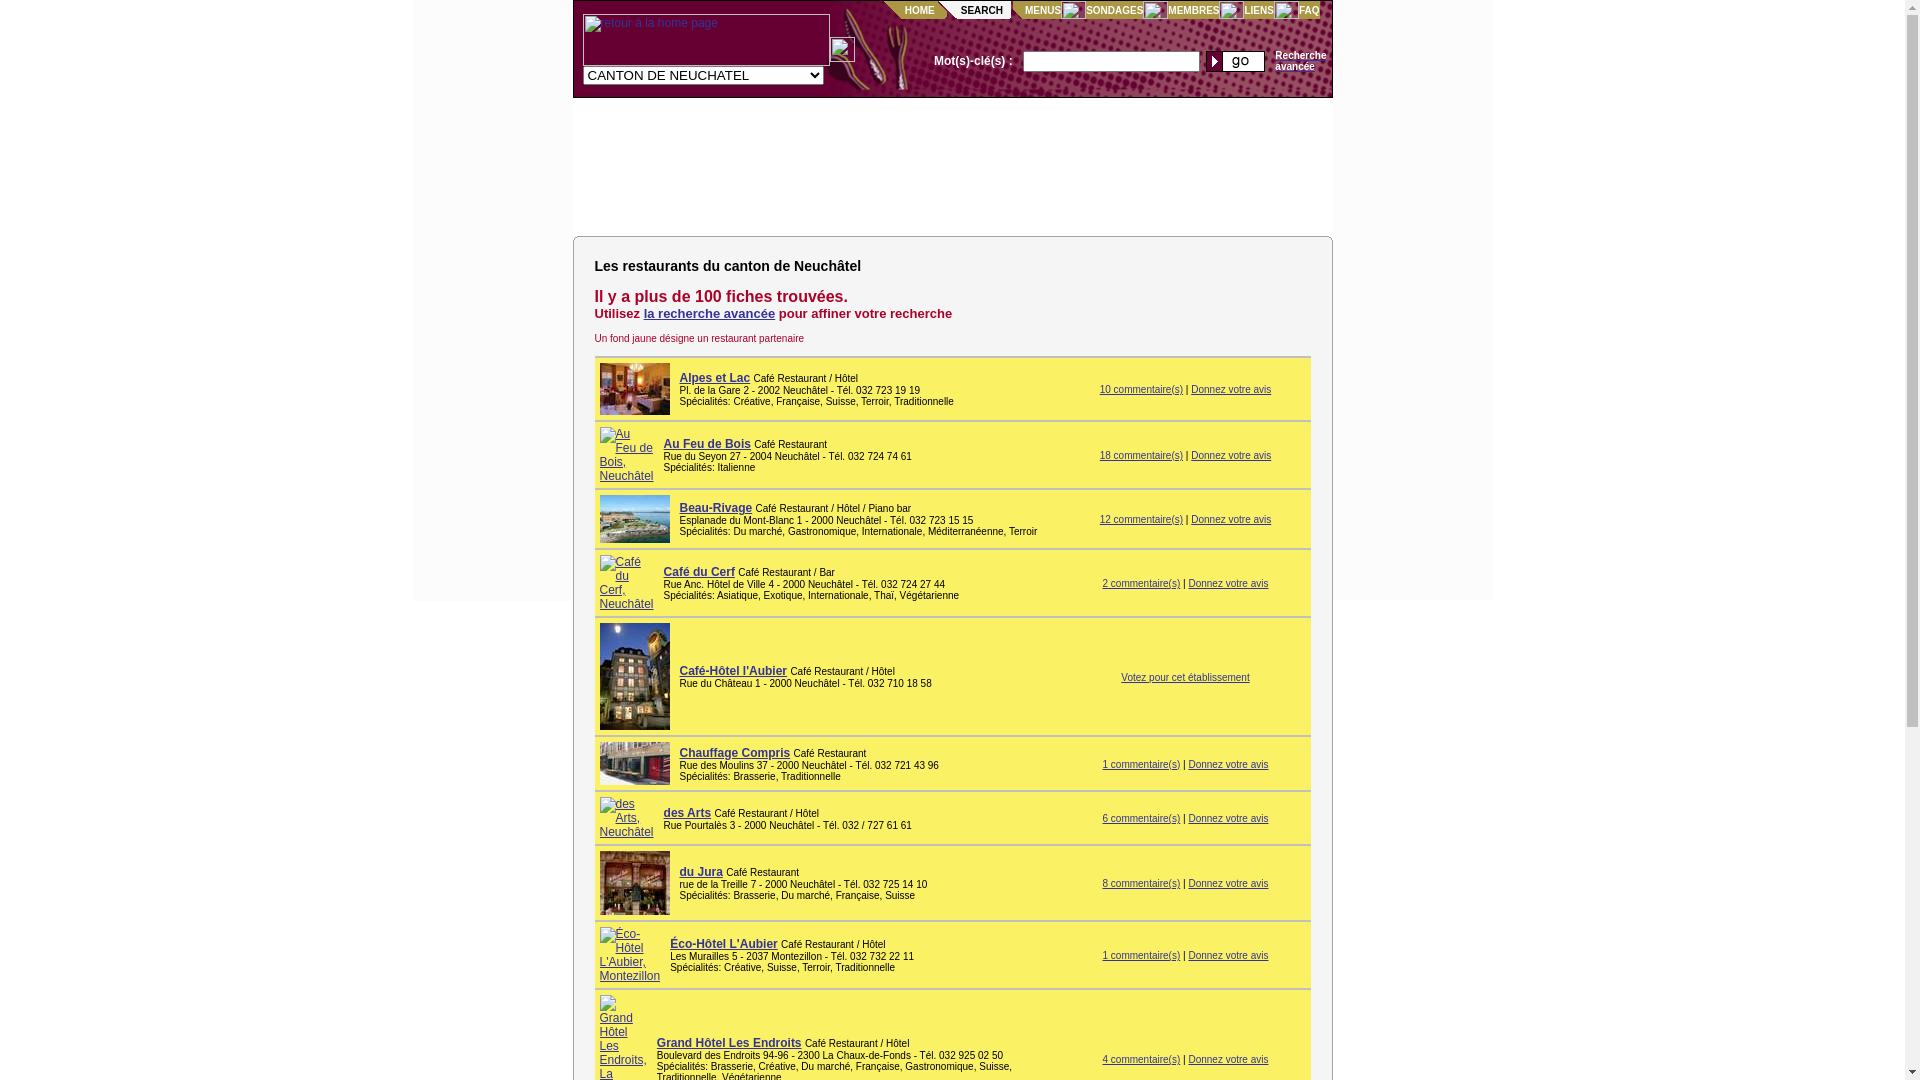  Describe the element at coordinates (1142, 456) in the screenshot. I see `18 commentaire(s)` at that location.